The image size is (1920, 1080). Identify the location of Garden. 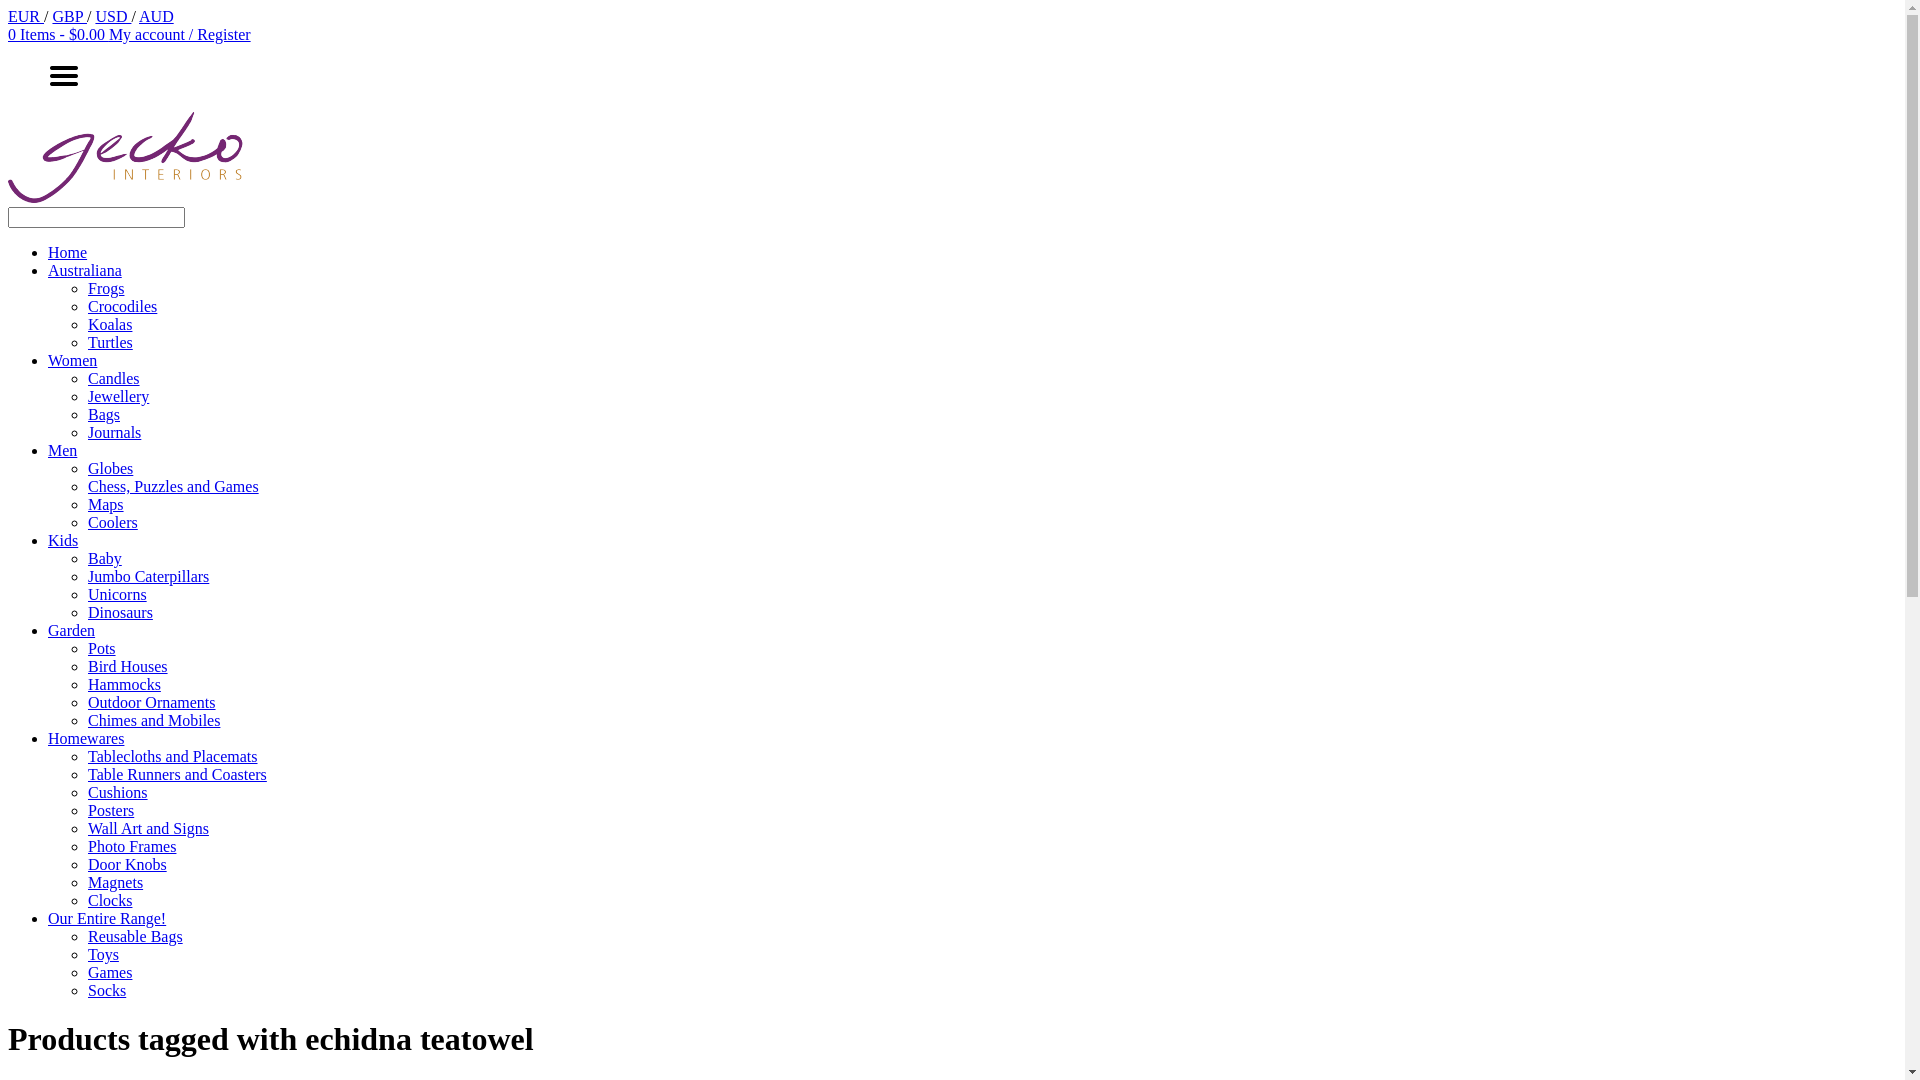
(72, 630).